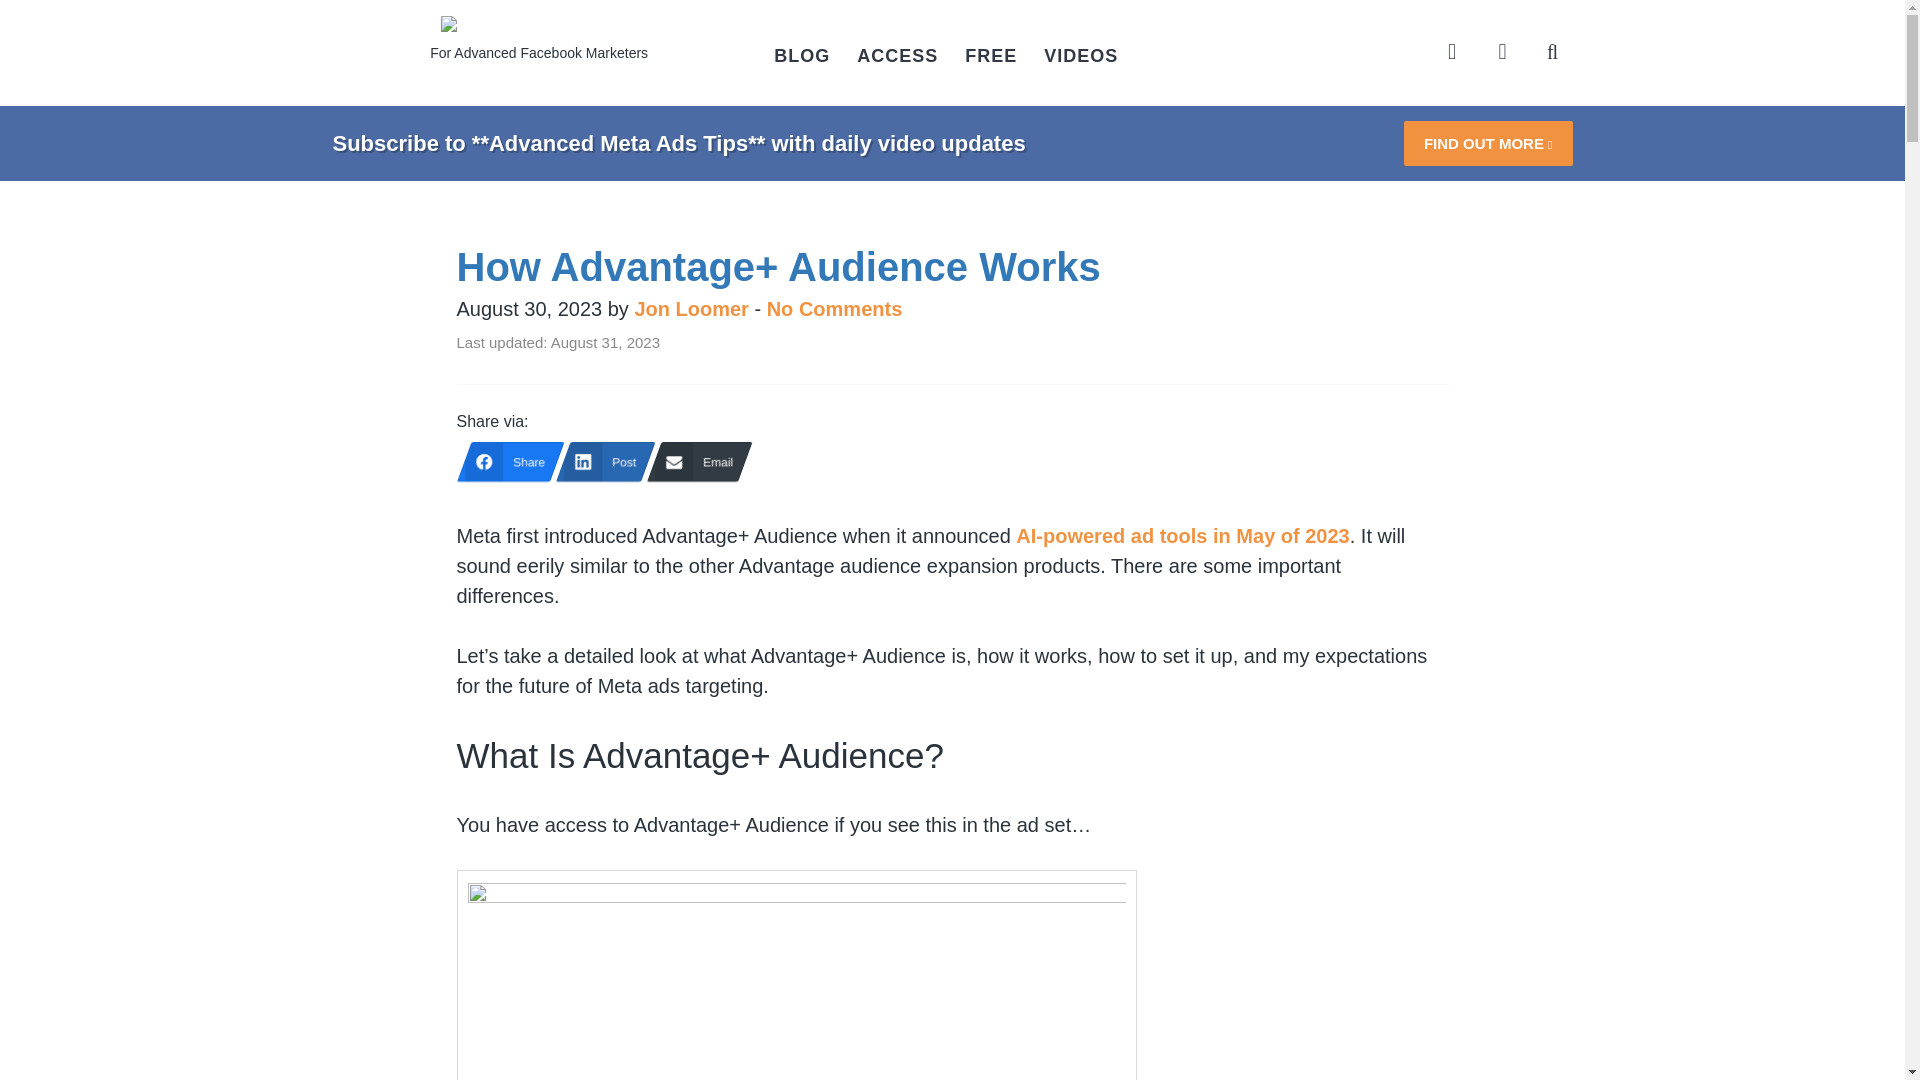 Image resolution: width=1920 pixels, height=1080 pixels. What do you see at coordinates (802, 56) in the screenshot?
I see `BLOG` at bounding box center [802, 56].